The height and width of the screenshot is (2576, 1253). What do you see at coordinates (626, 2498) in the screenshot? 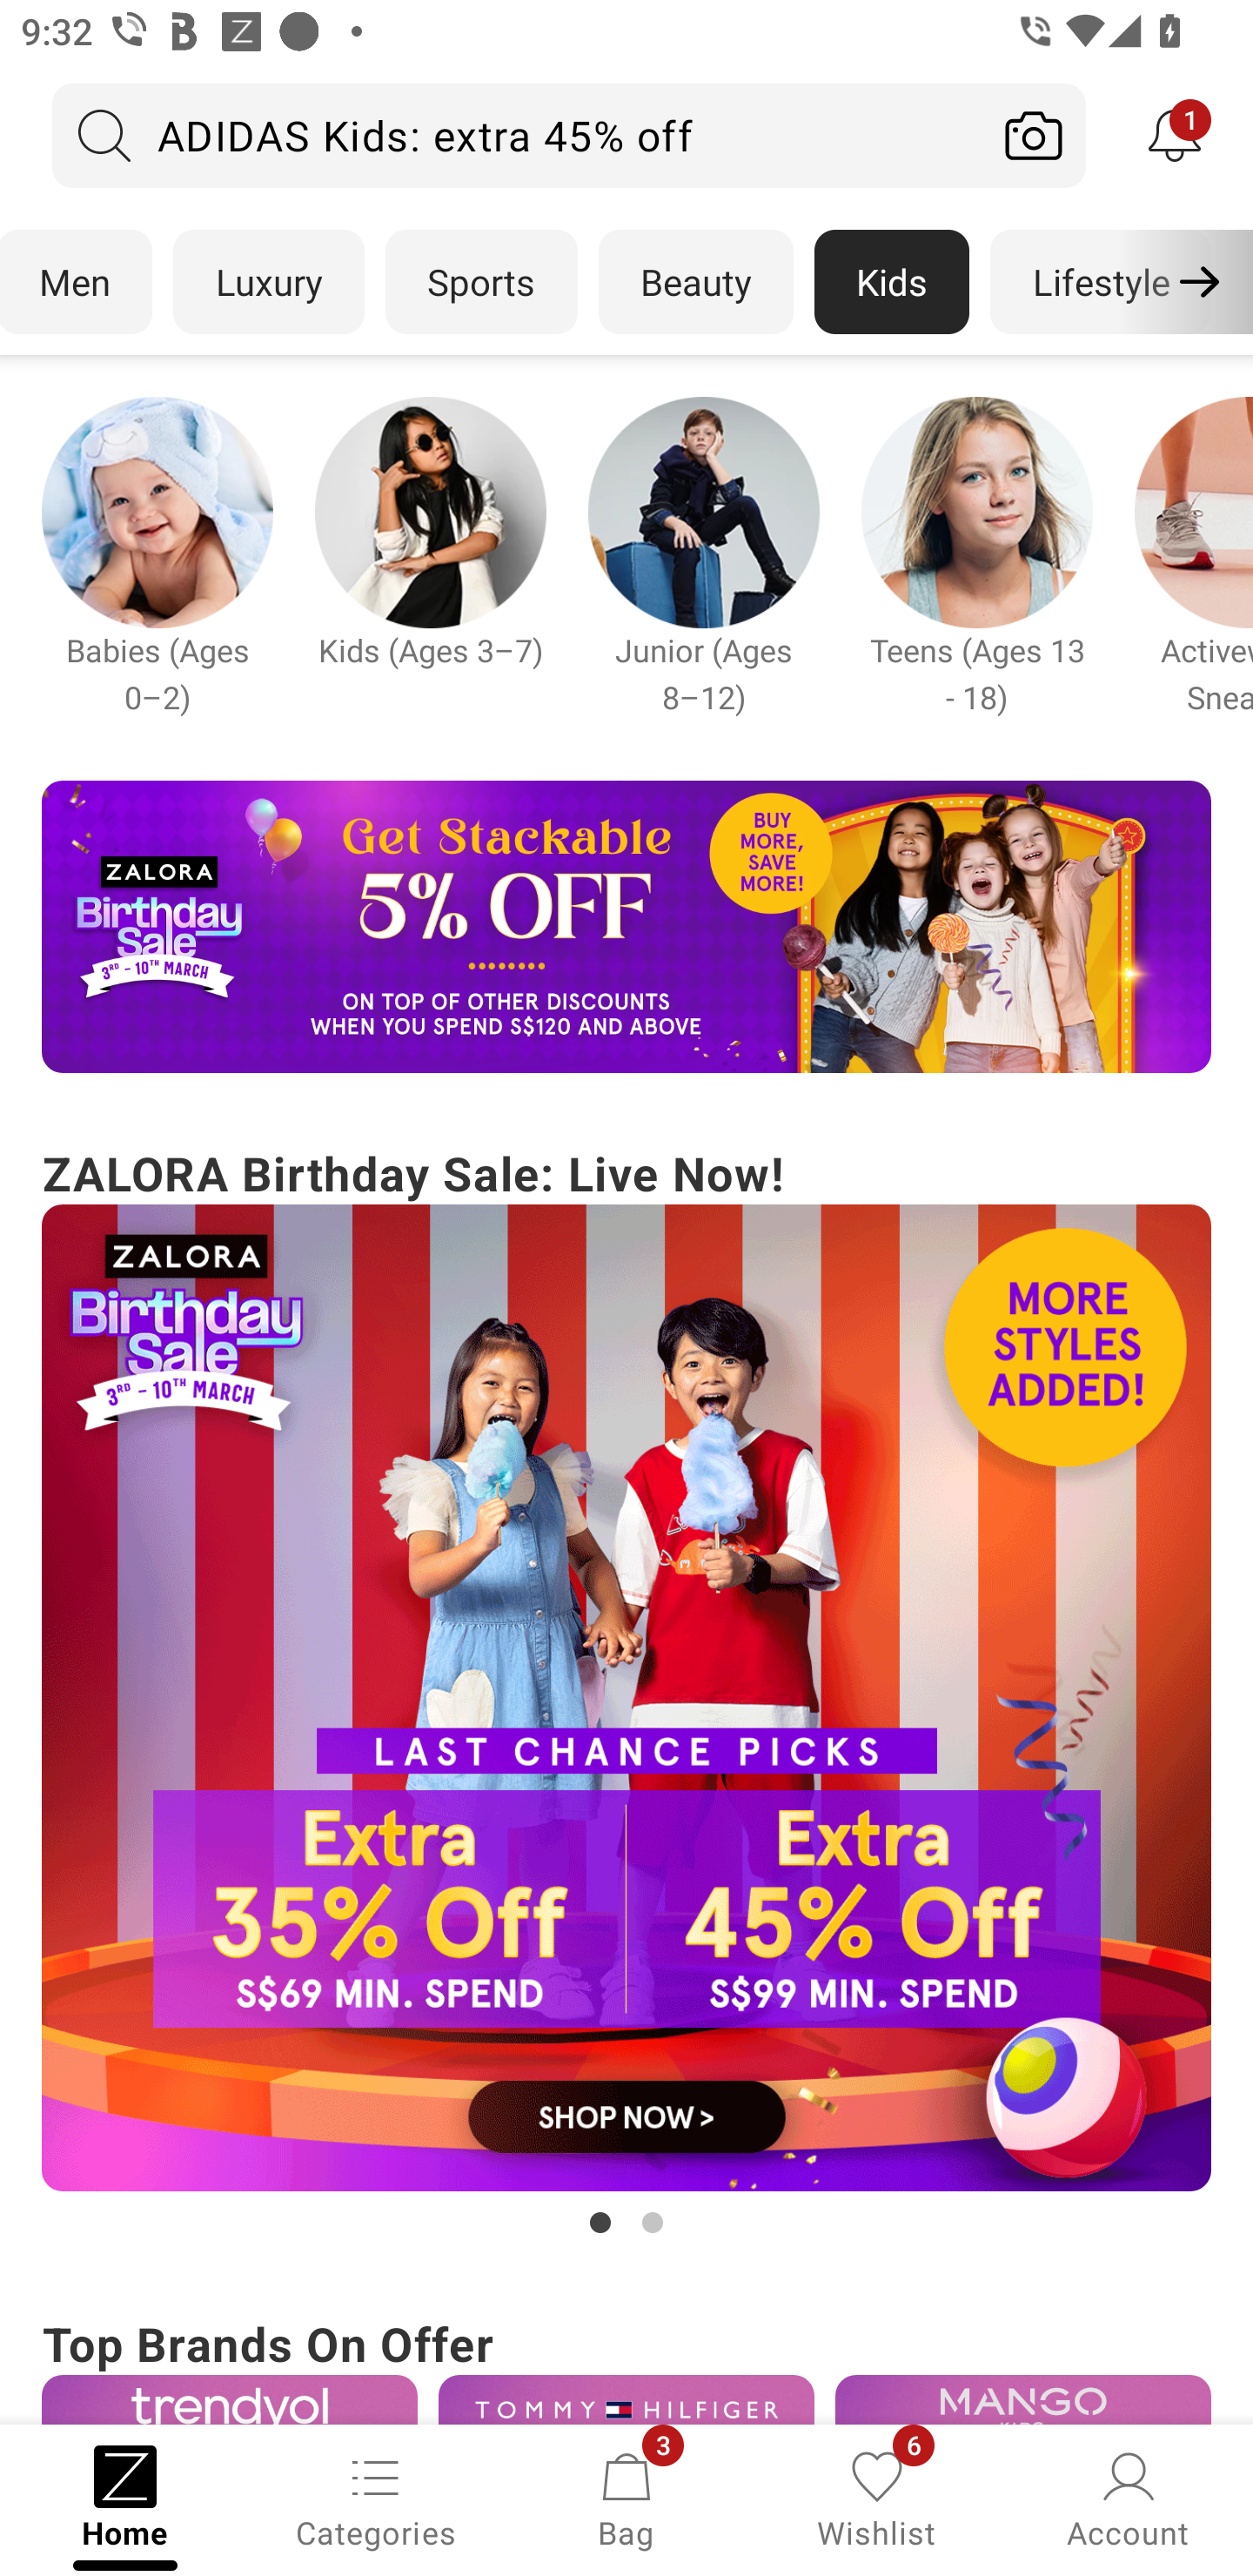
I see `Bag, 3 new notifications Bag` at bounding box center [626, 2498].